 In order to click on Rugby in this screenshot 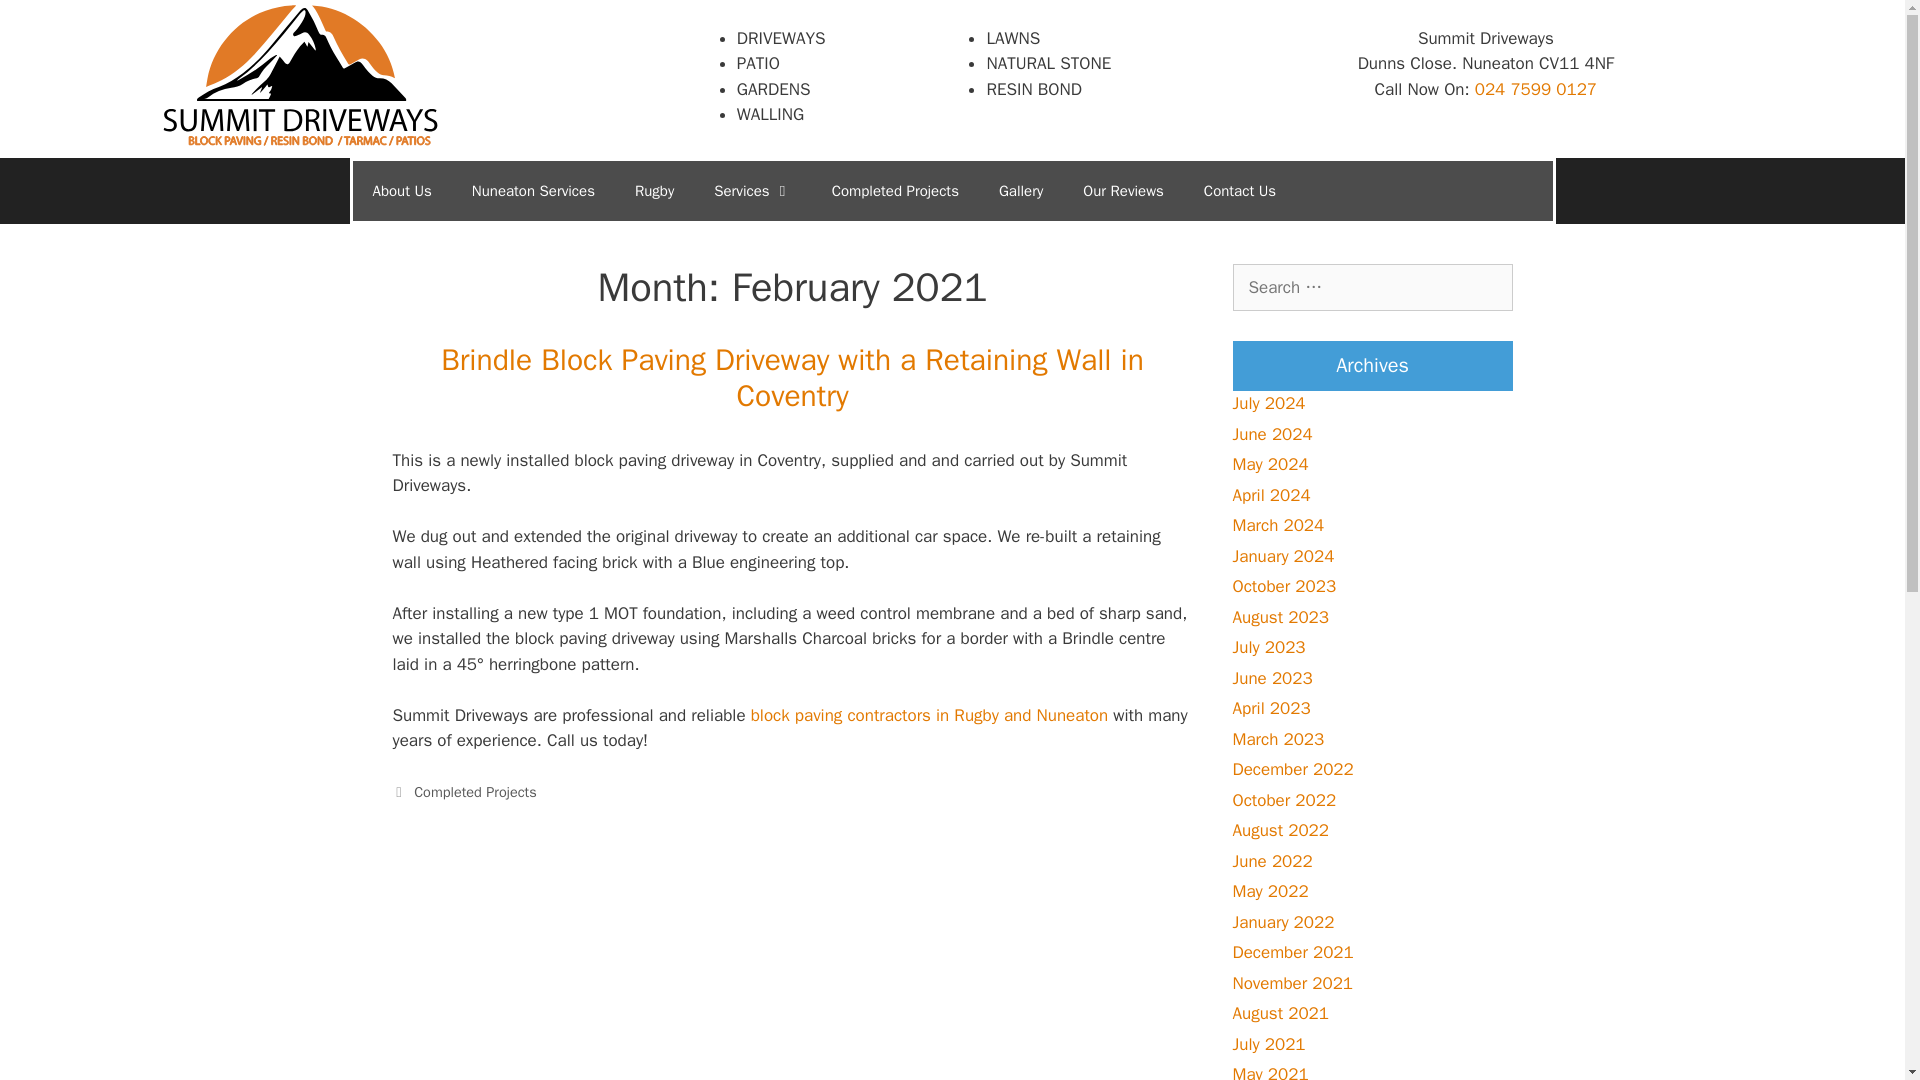, I will do `click(654, 190)`.